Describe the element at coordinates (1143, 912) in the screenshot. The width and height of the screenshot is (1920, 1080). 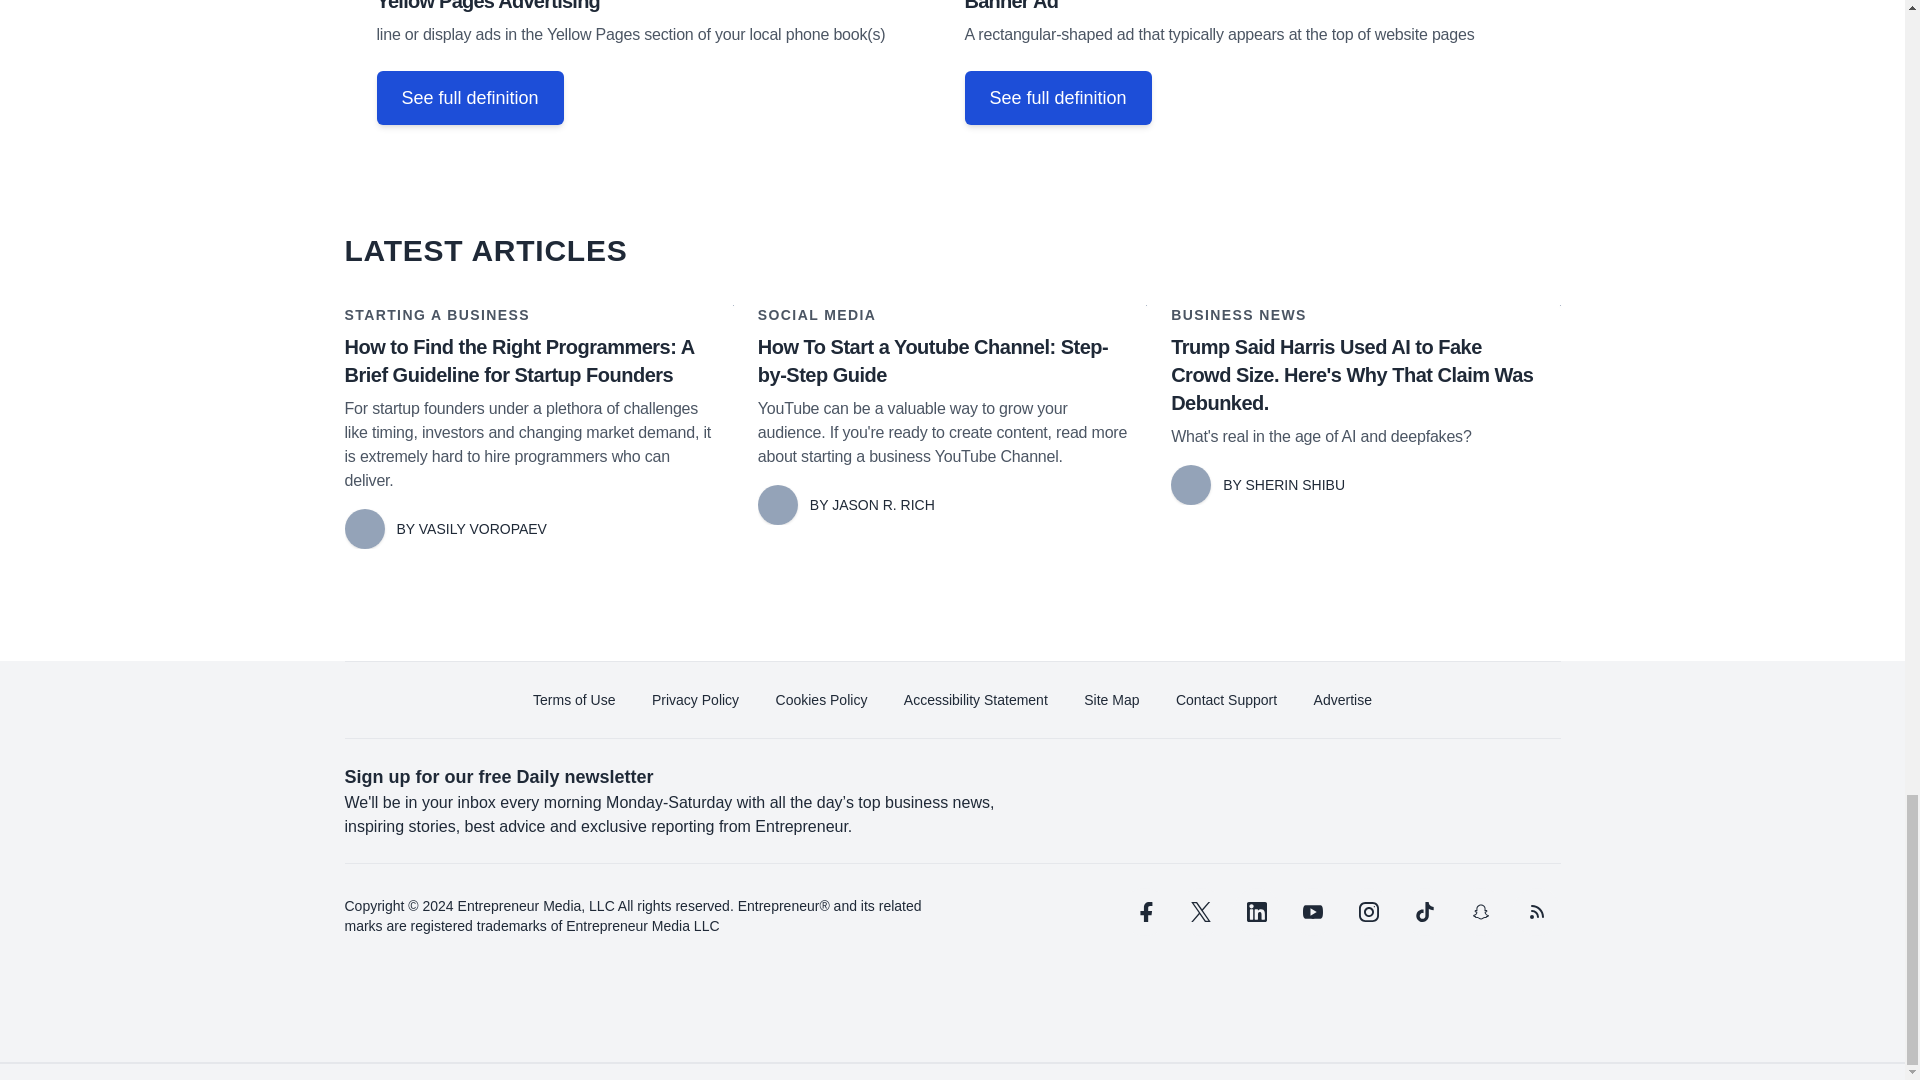
I see `facebook` at that location.